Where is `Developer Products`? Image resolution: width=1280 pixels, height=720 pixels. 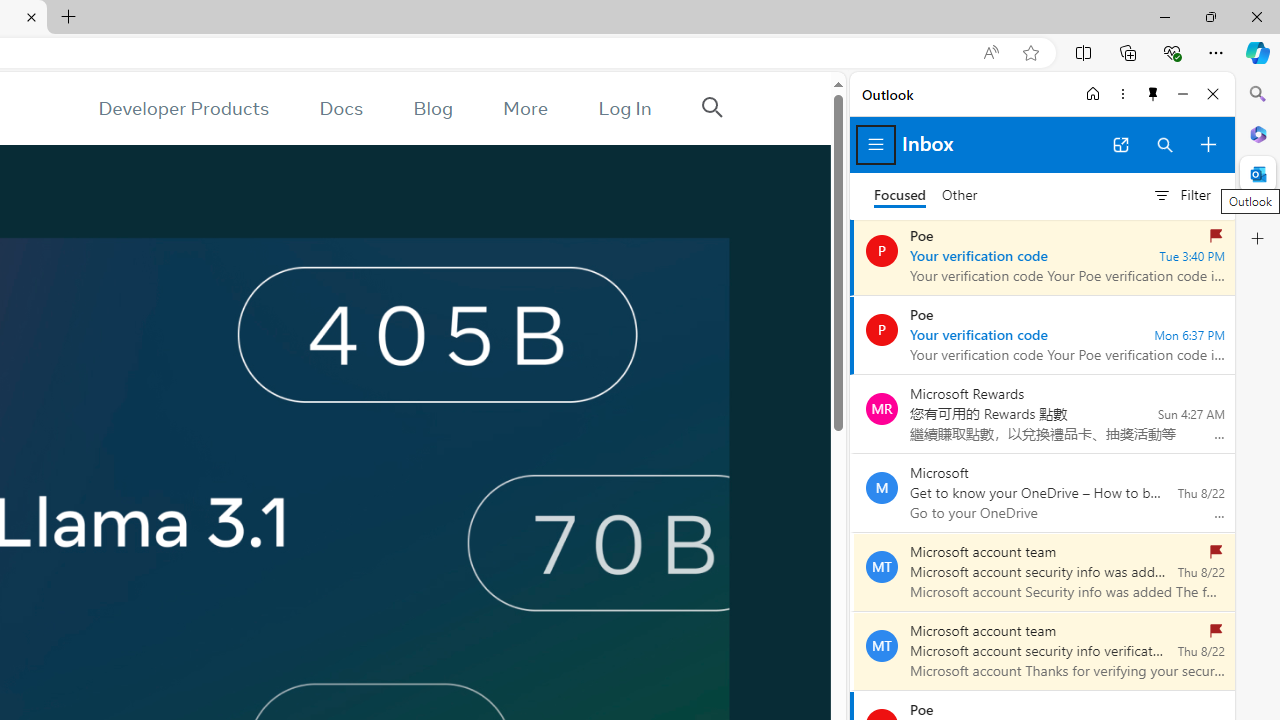 Developer Products is located at coordinates (183, 108).